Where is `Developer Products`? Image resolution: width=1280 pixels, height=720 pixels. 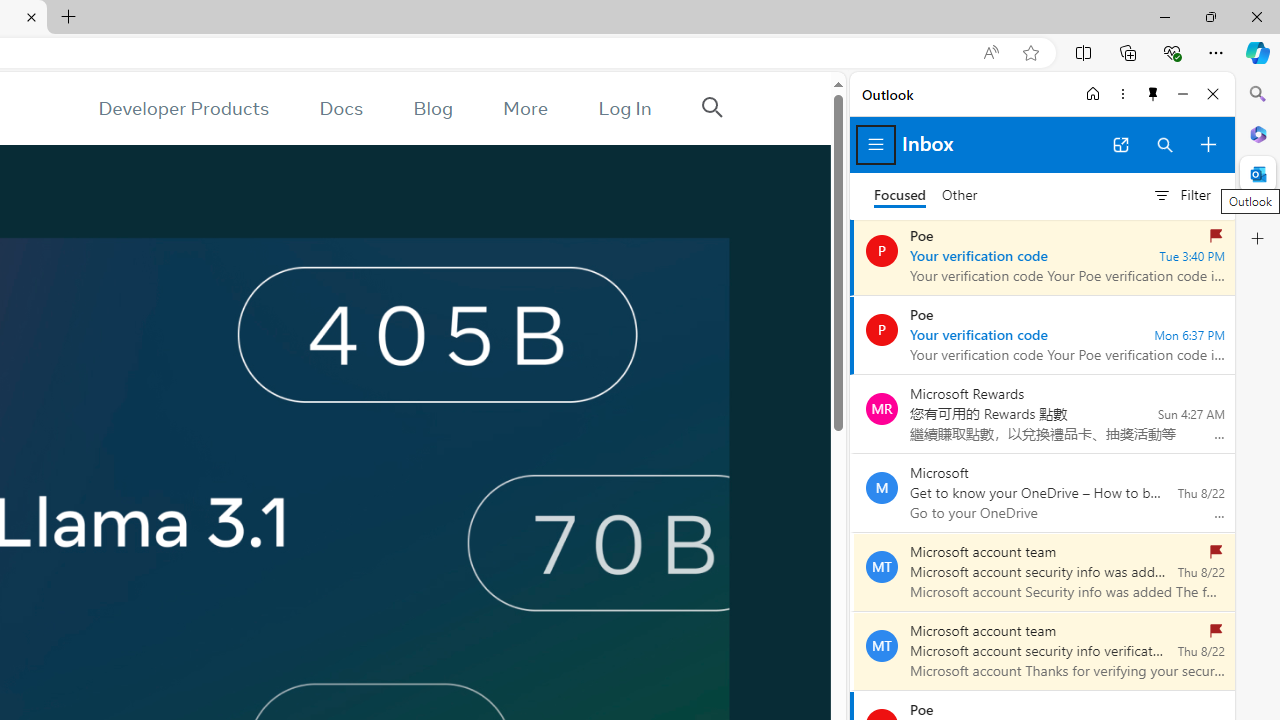 Developer Products is located at coordinates (183, 108).